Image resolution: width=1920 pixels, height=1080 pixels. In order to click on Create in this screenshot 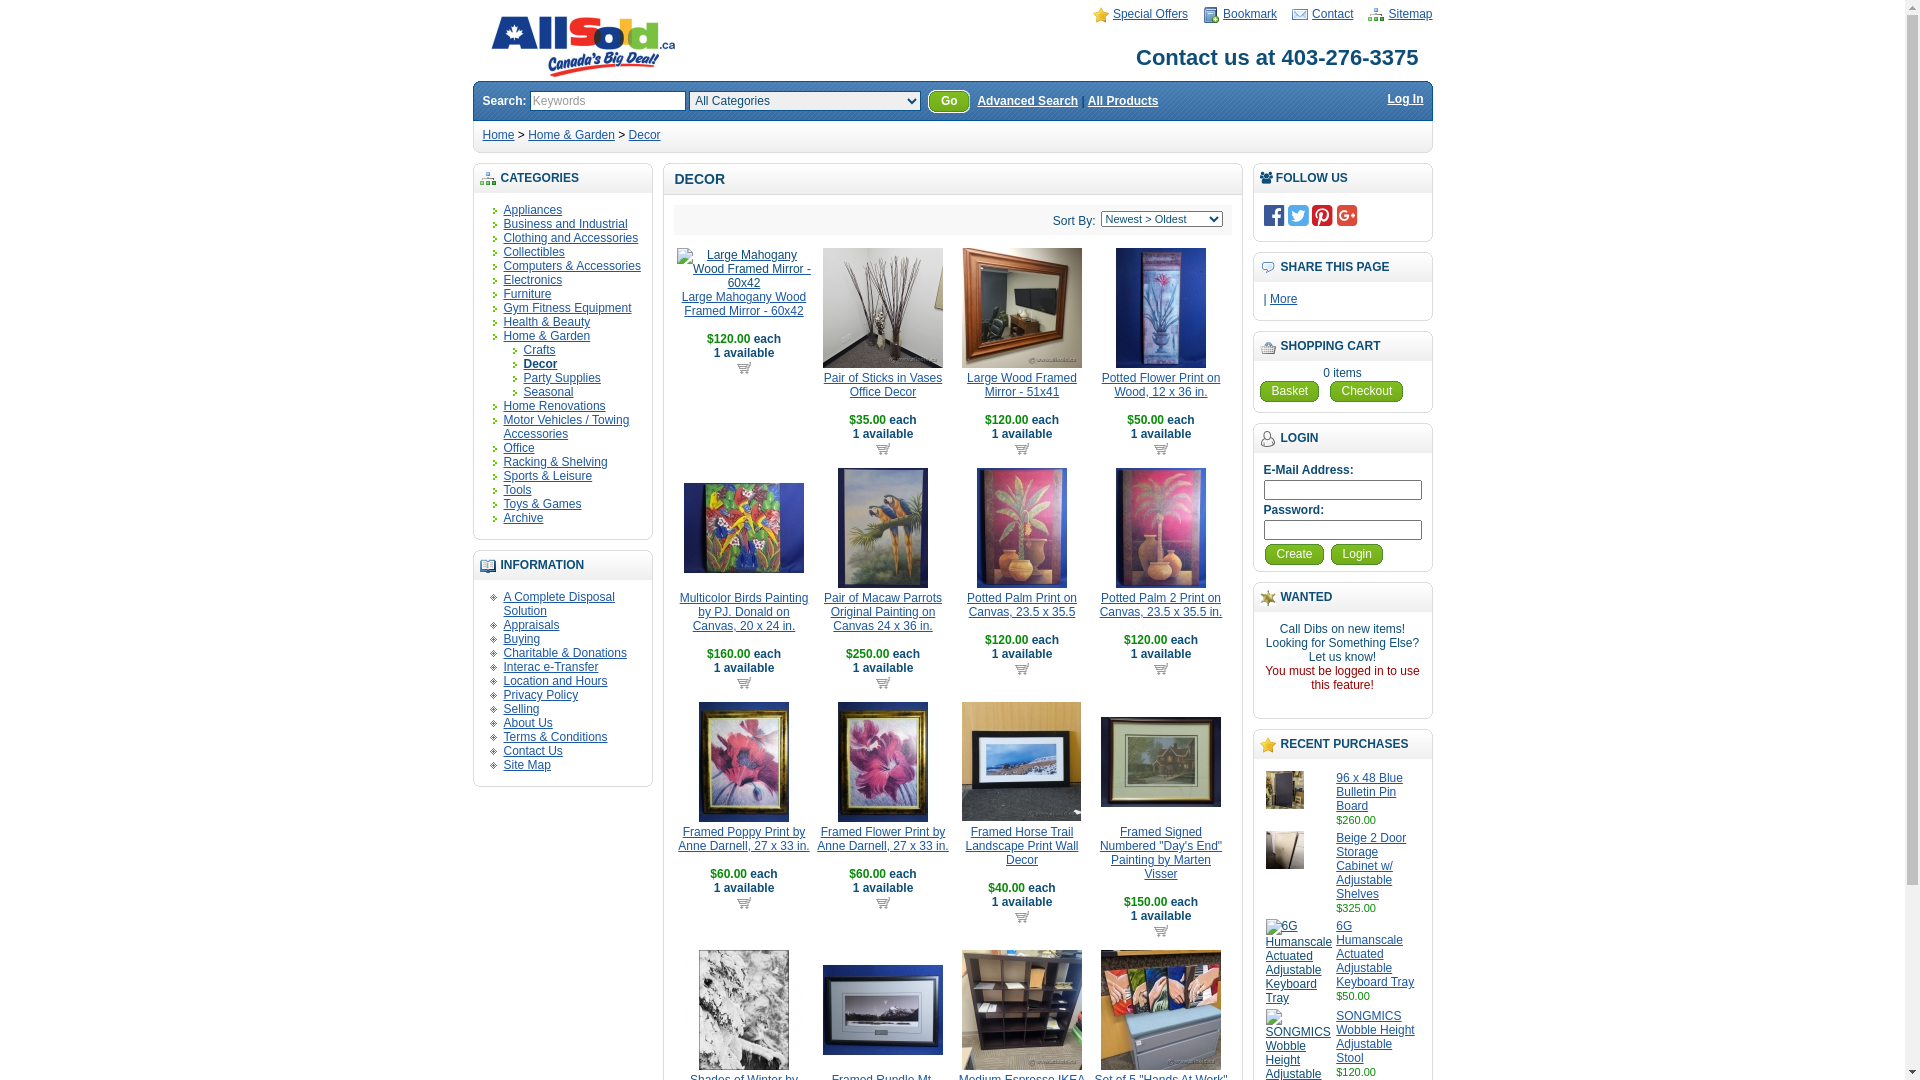, I will do `click(1294, 554)`.